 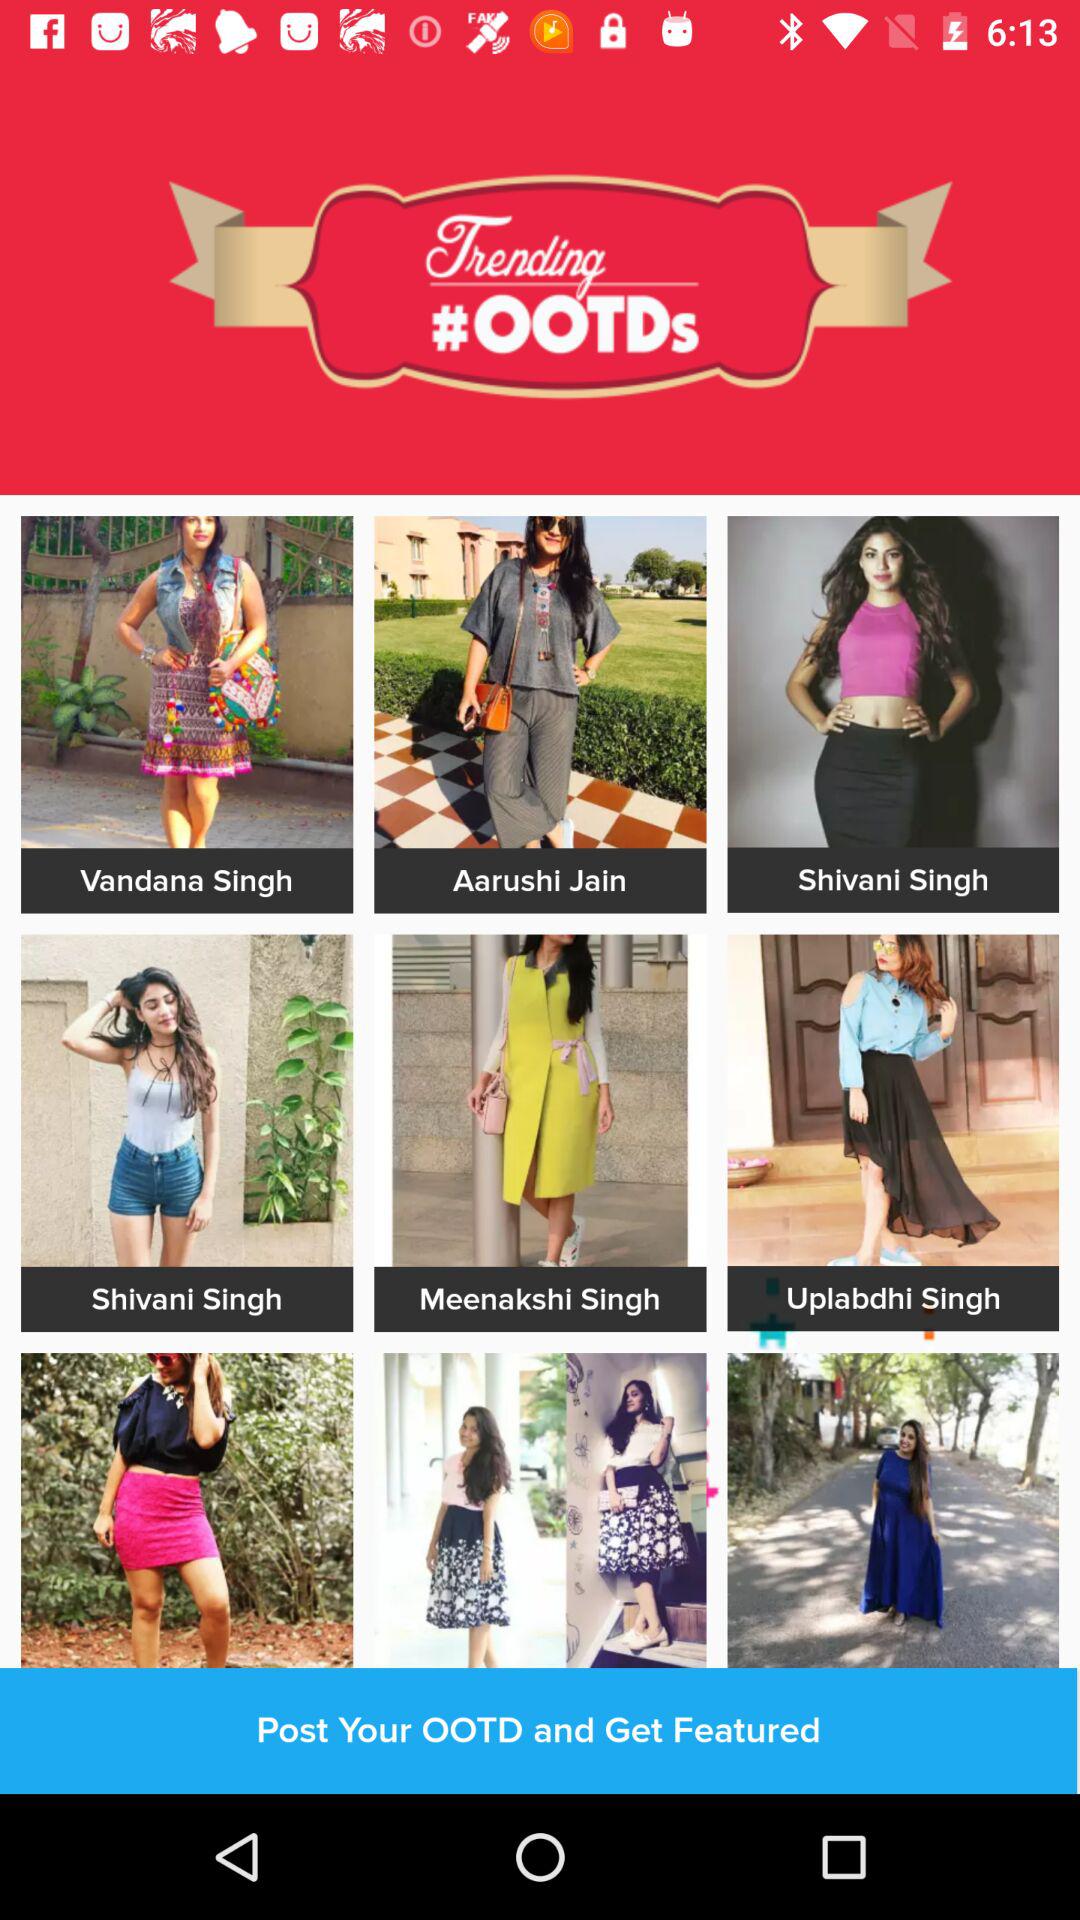 What do you see at coordinates (893, 1518) in the screenshot?
I see `open that outfit pic` at bounding box center [893, 1518].